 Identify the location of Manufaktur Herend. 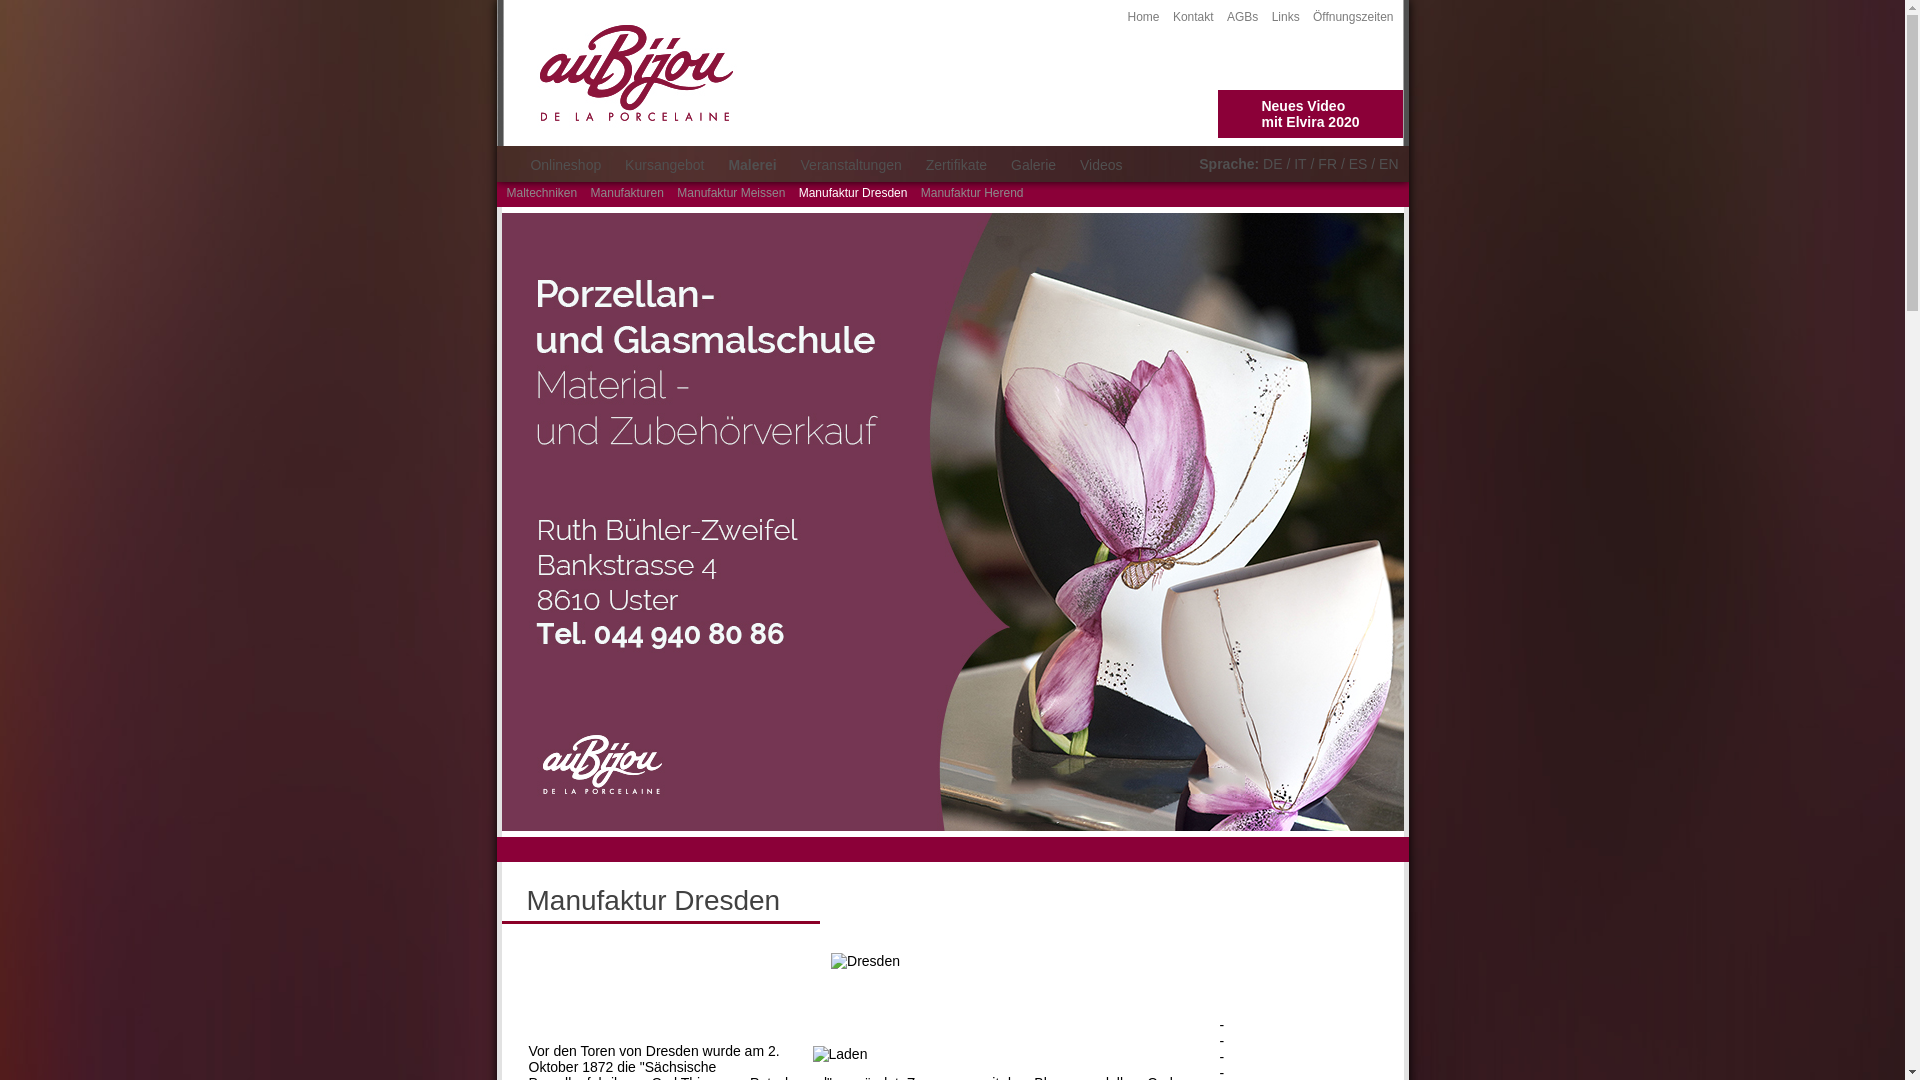
(972, 193).